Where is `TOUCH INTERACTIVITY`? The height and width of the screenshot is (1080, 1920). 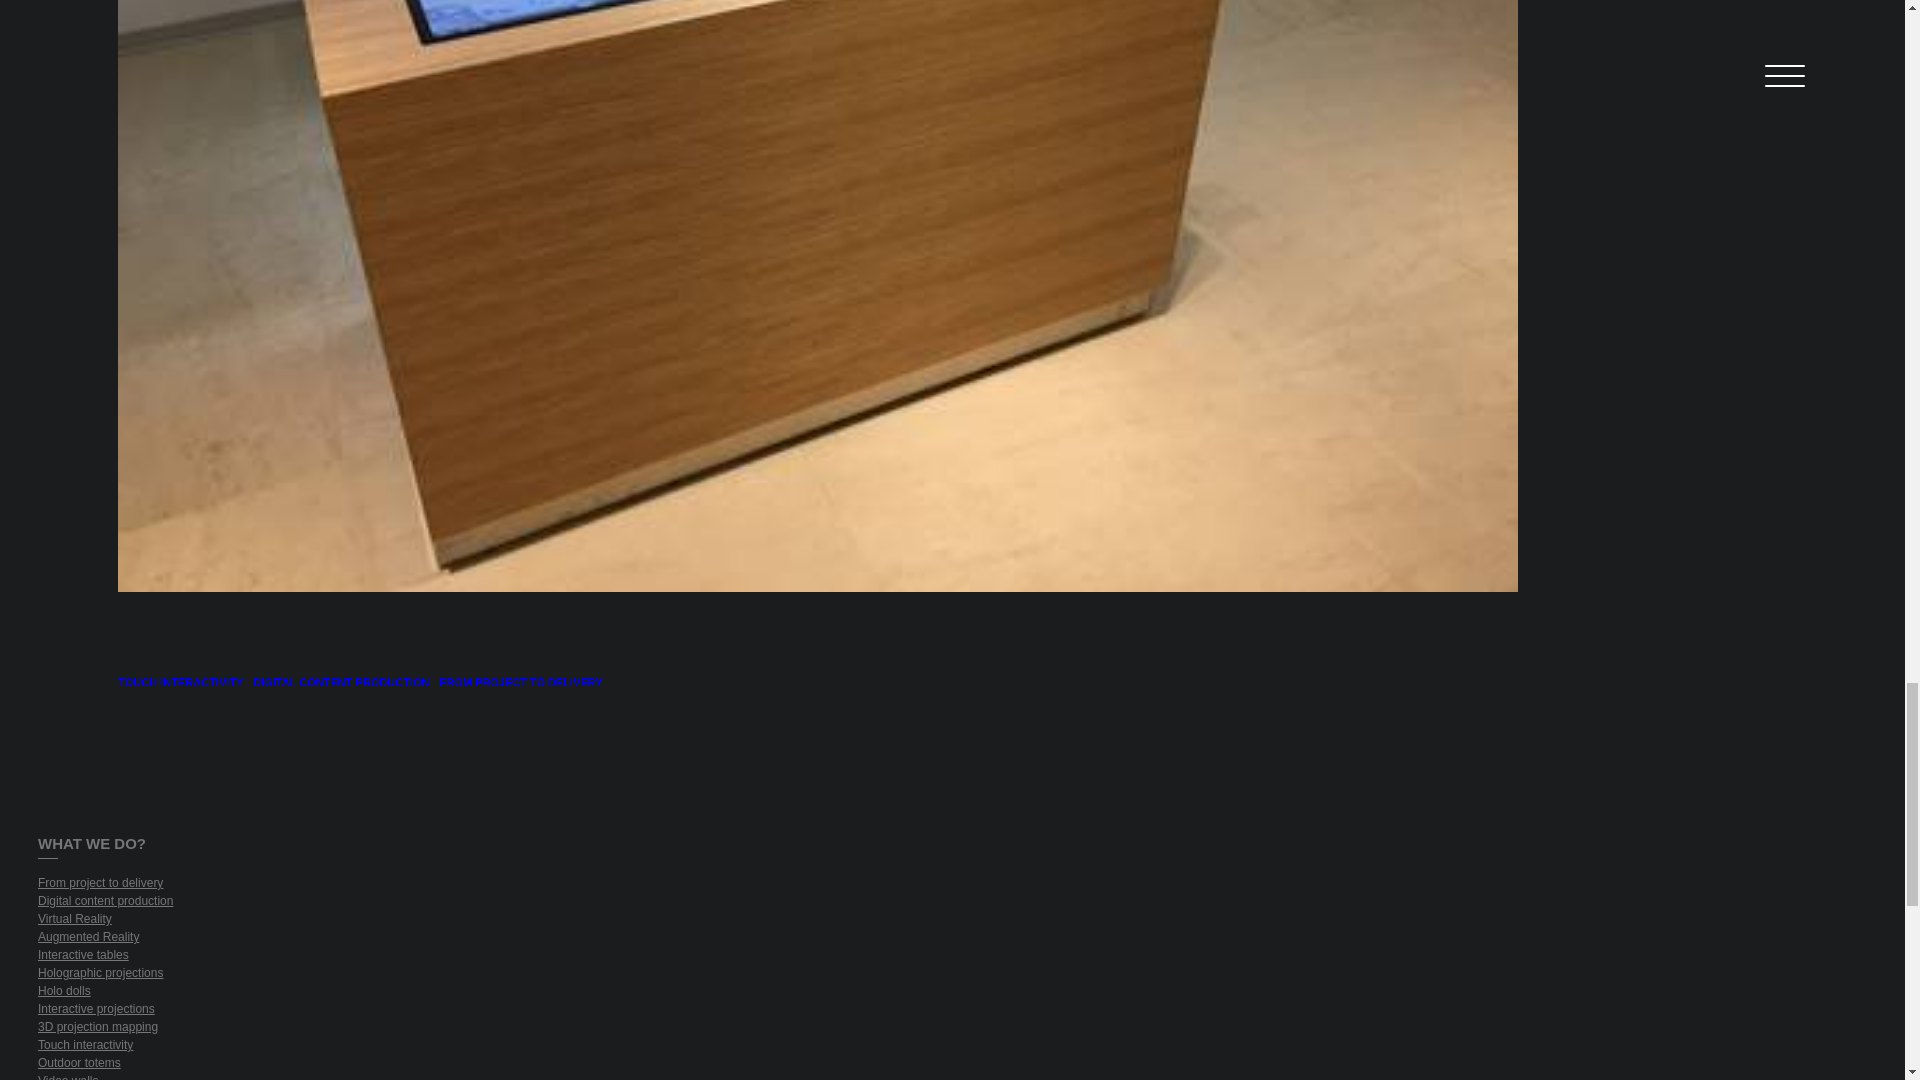 TOUCH INTERACTIVITY is located at coordinates (180, 682).